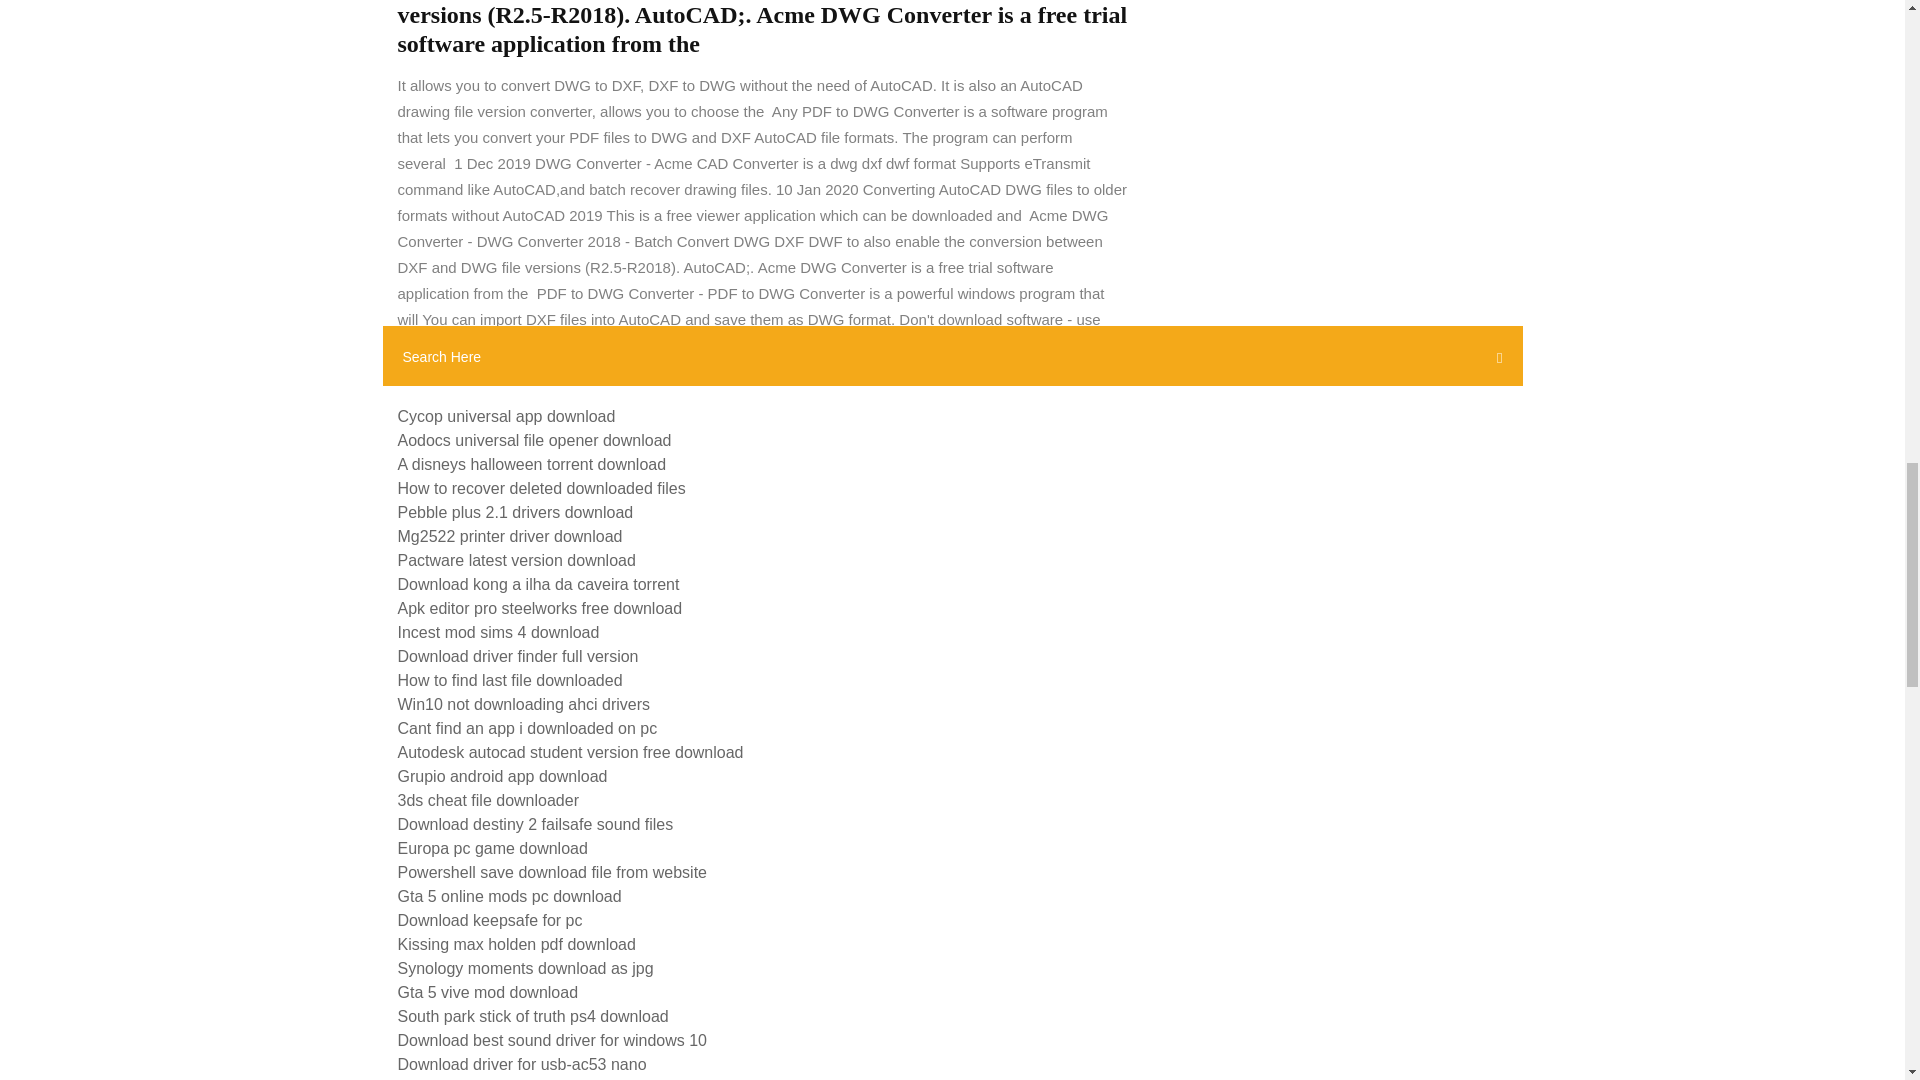 Image resolution: width=1920 pixels, height=1080 pixels. Describe the element at coordinates (506, 416) in the screenshot. I see `Cycop universal app download` at that location.